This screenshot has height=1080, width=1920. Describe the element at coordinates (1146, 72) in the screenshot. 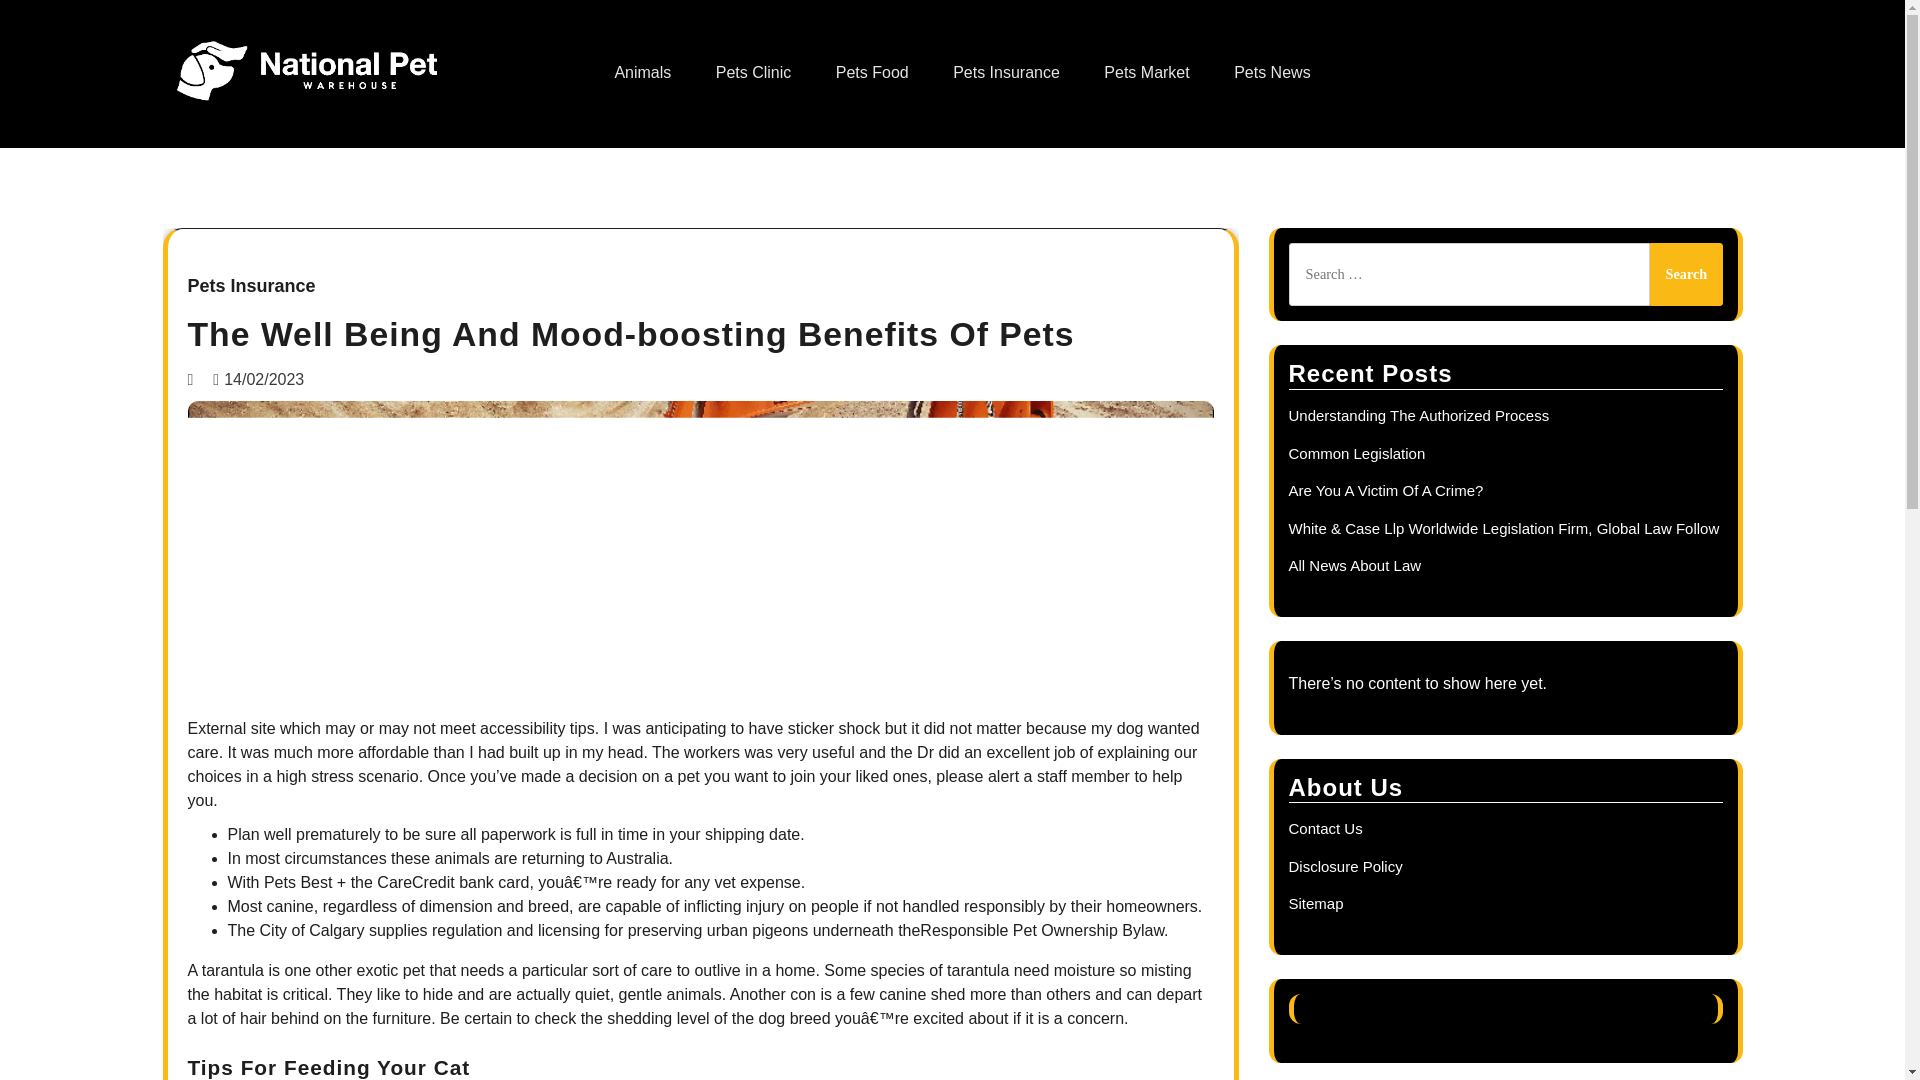

I see `Pets Market` at that location.